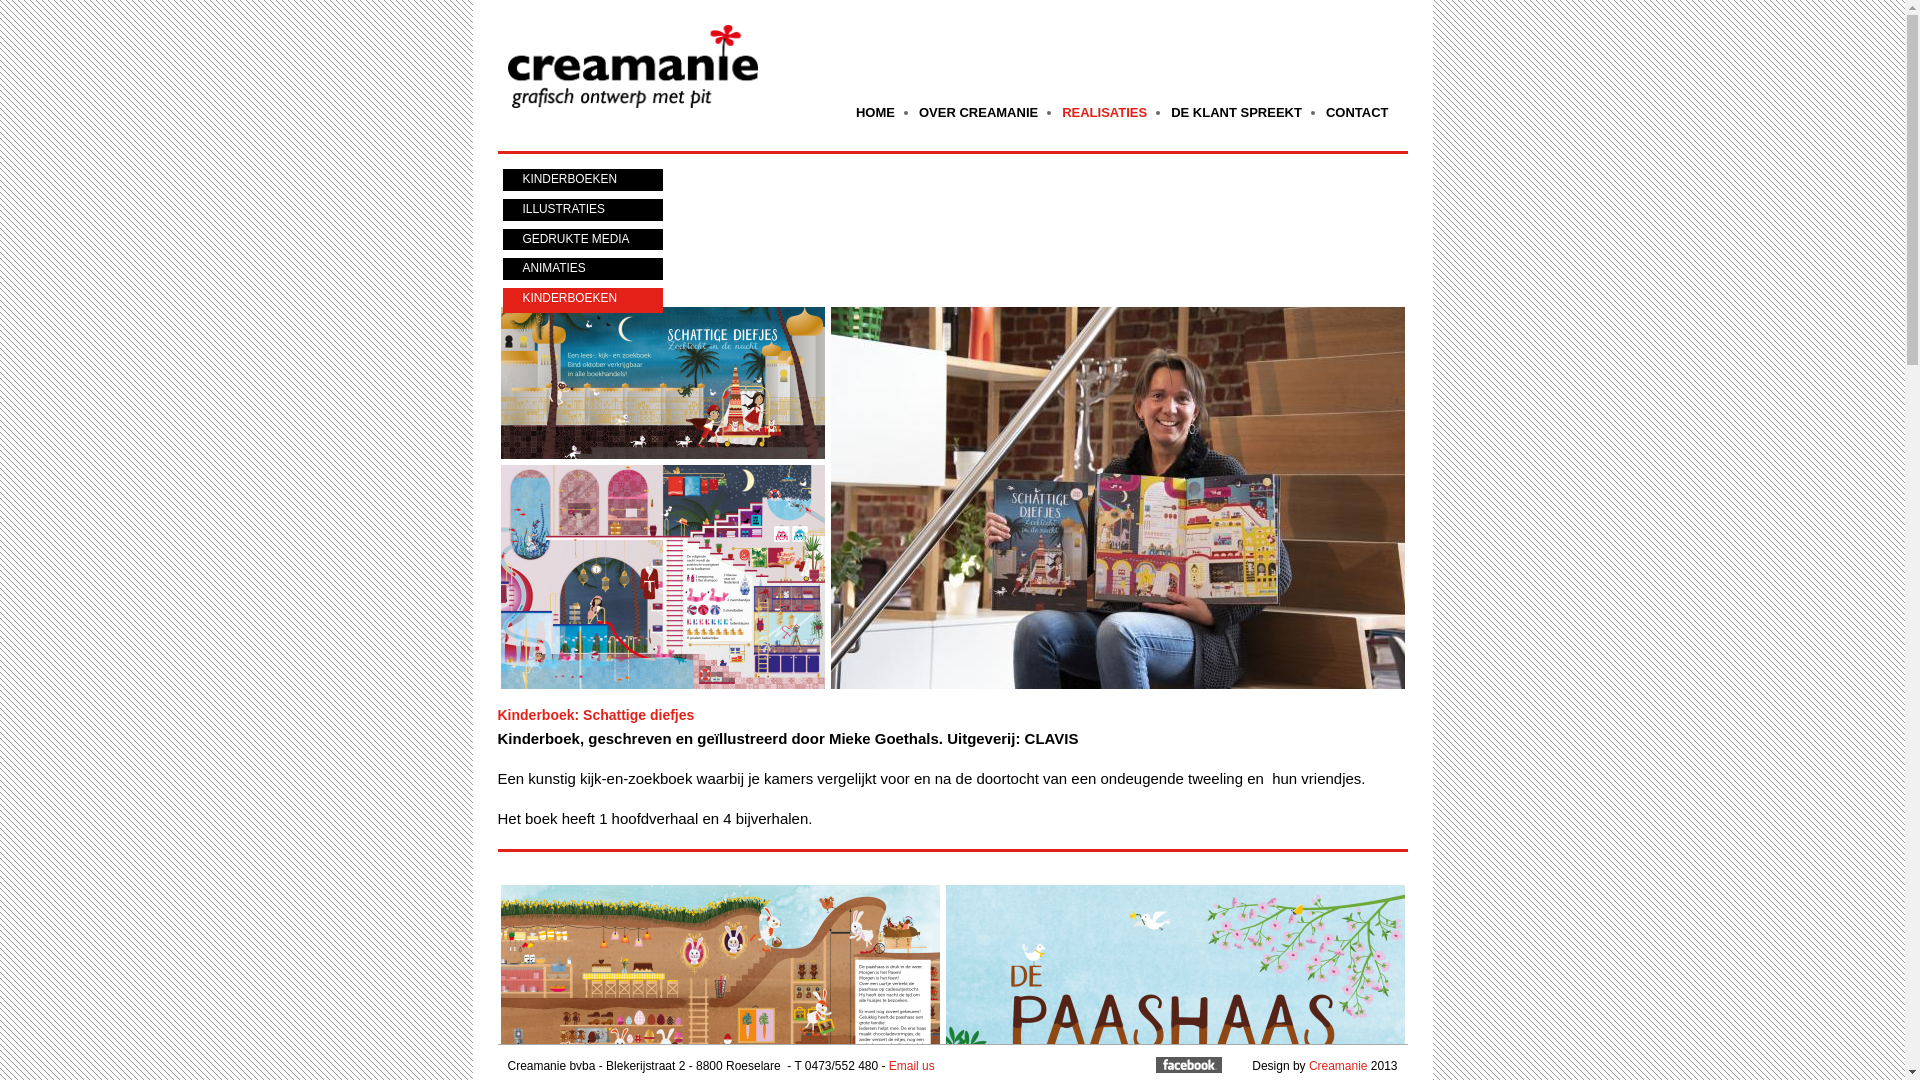 The width and height of the screenshot is (1920, 1080). I want to click on GEDRUKTE MEDIA, so click(582, 240).